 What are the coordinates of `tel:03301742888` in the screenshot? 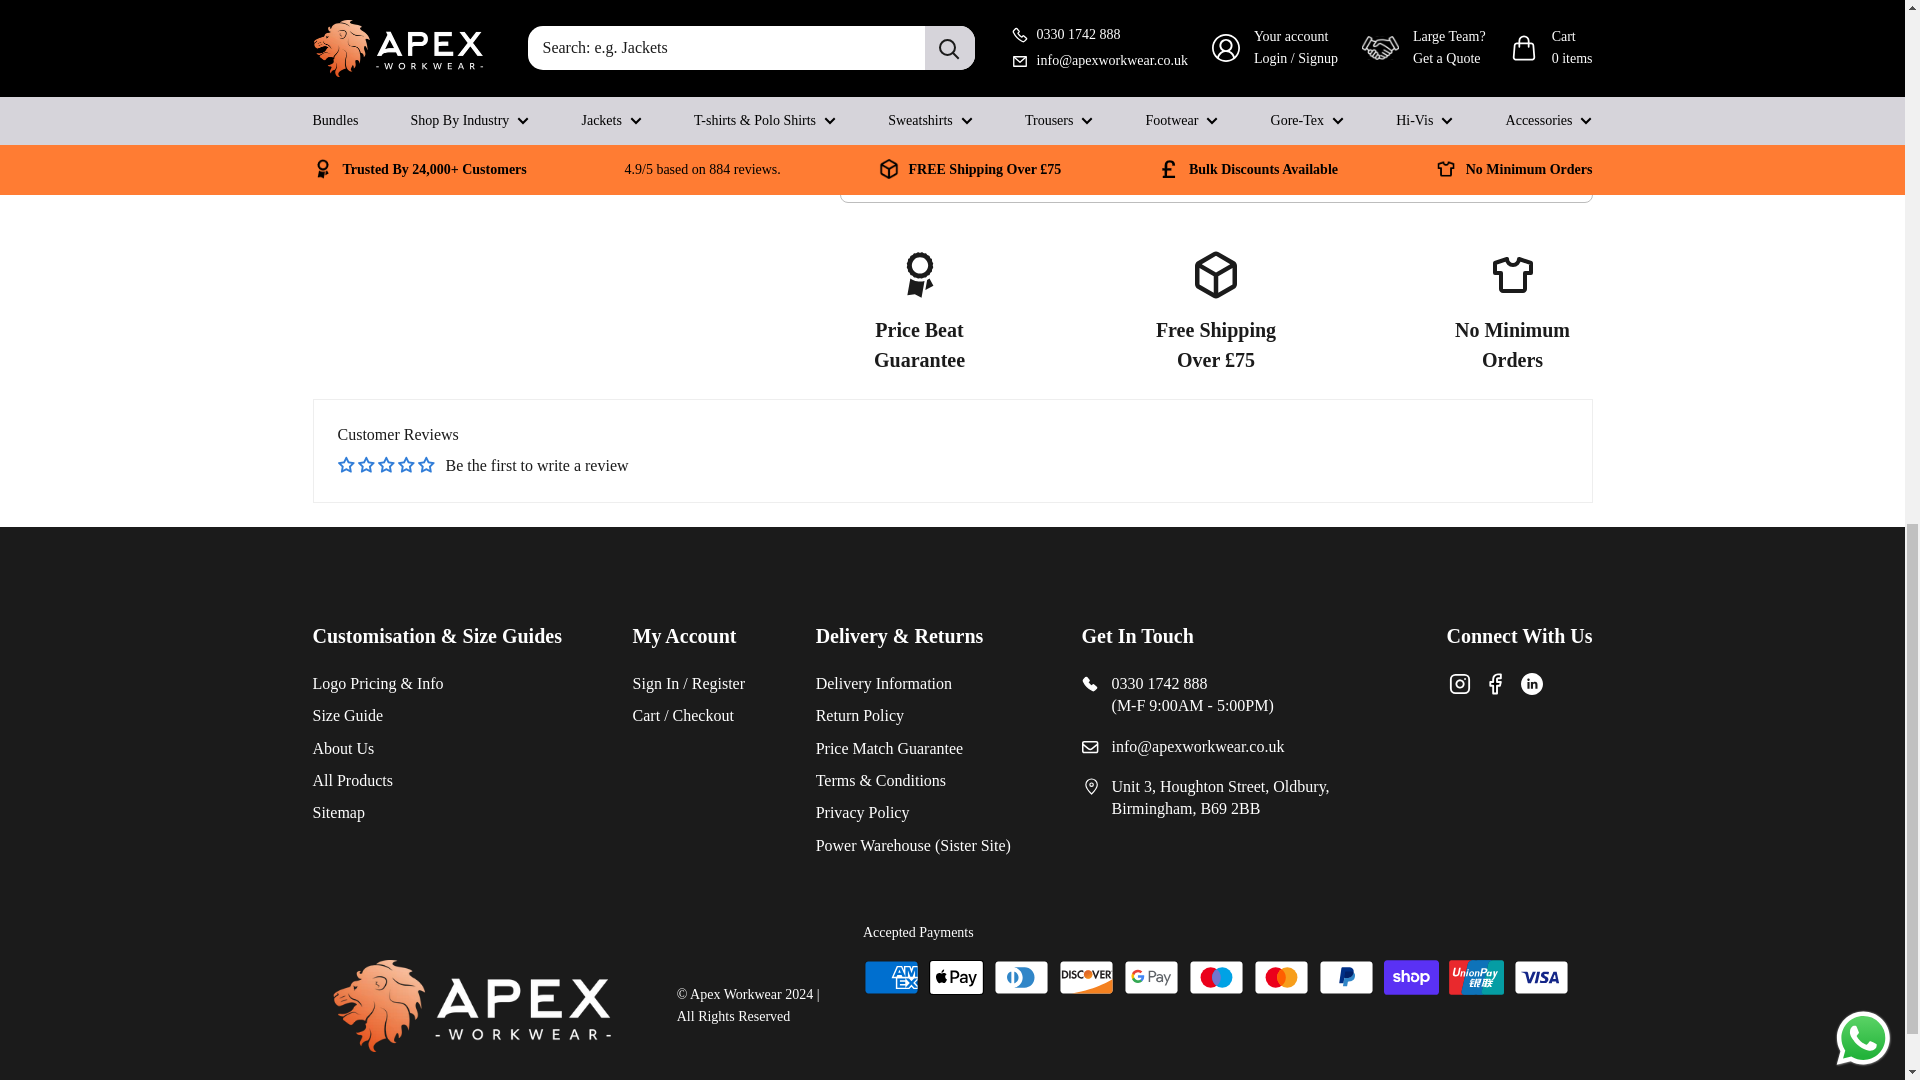 It's located at (1132, 172).